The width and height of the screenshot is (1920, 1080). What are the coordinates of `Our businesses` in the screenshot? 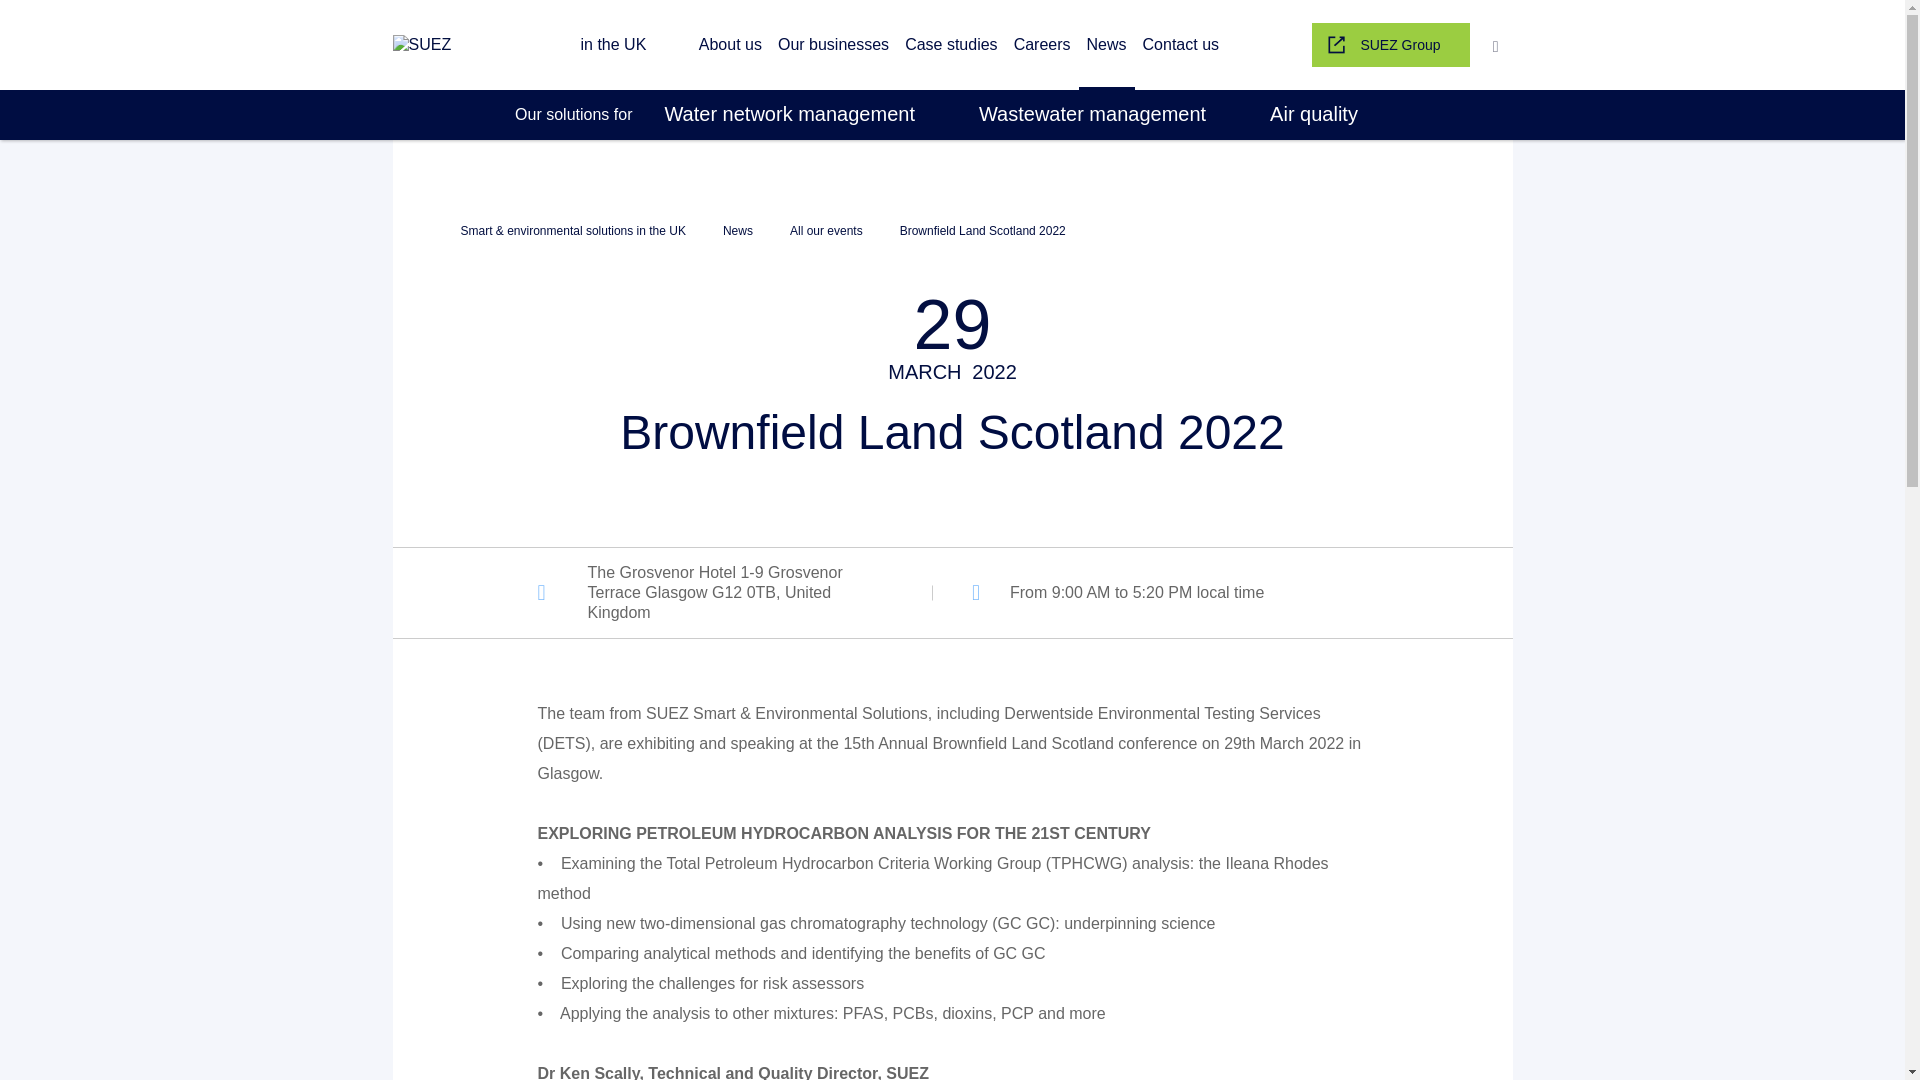 It's located at (832, 44).